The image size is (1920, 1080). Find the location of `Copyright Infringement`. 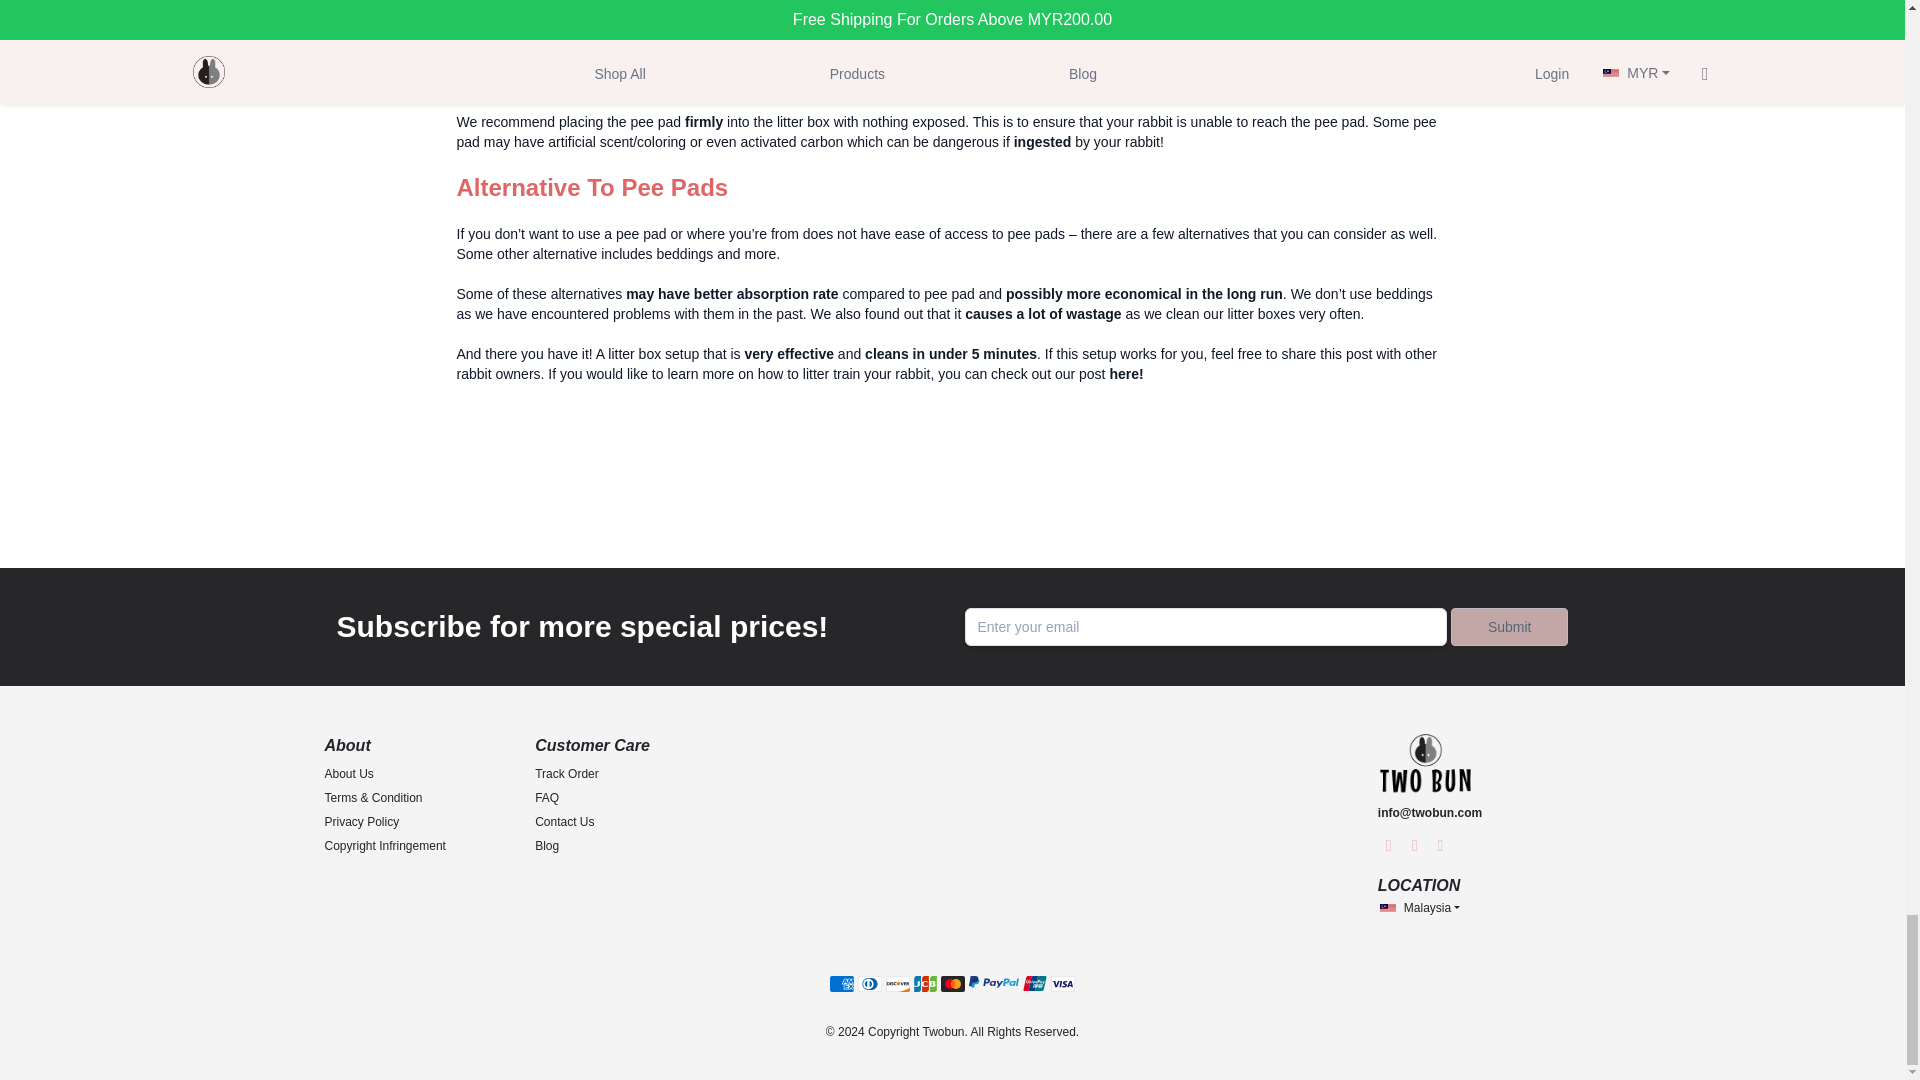

Copyright Infringement is located at coordinates (384, 846).